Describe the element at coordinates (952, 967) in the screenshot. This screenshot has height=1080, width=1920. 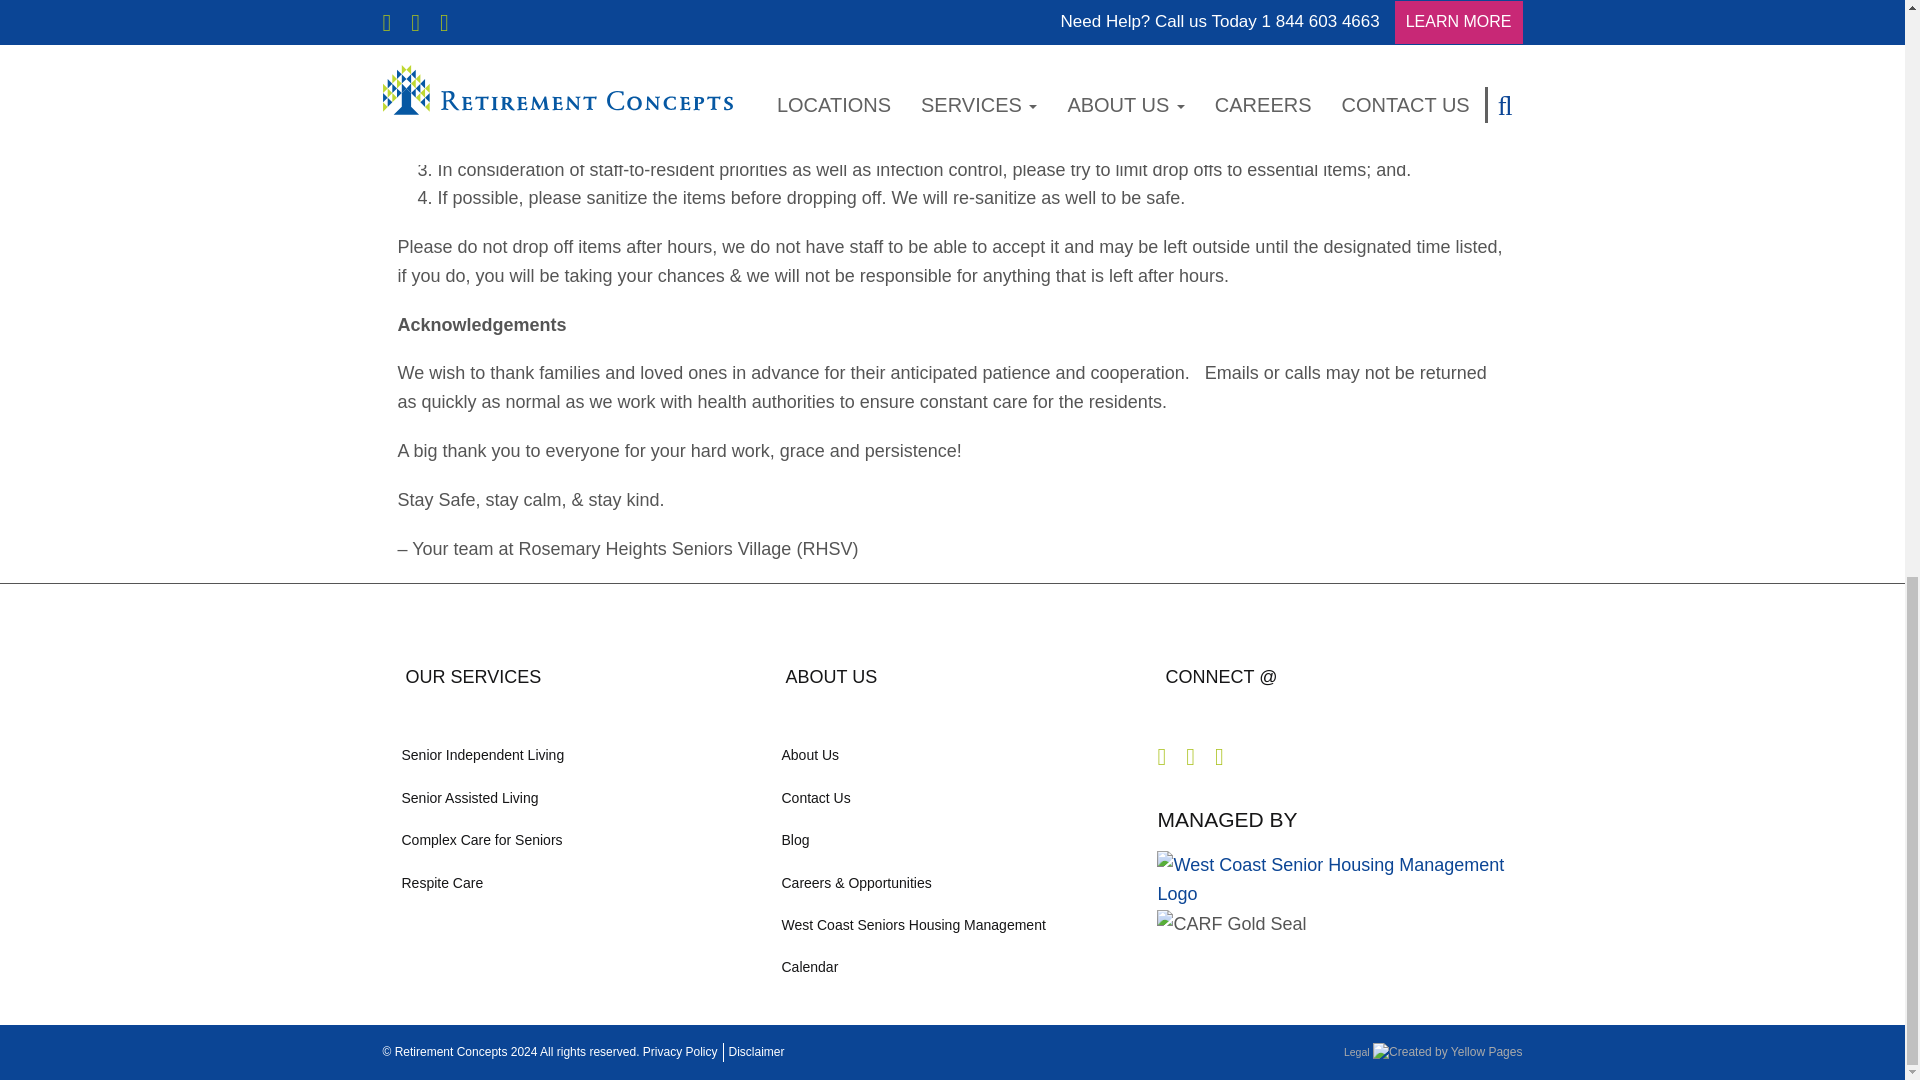
I see `Calendar` at that location.